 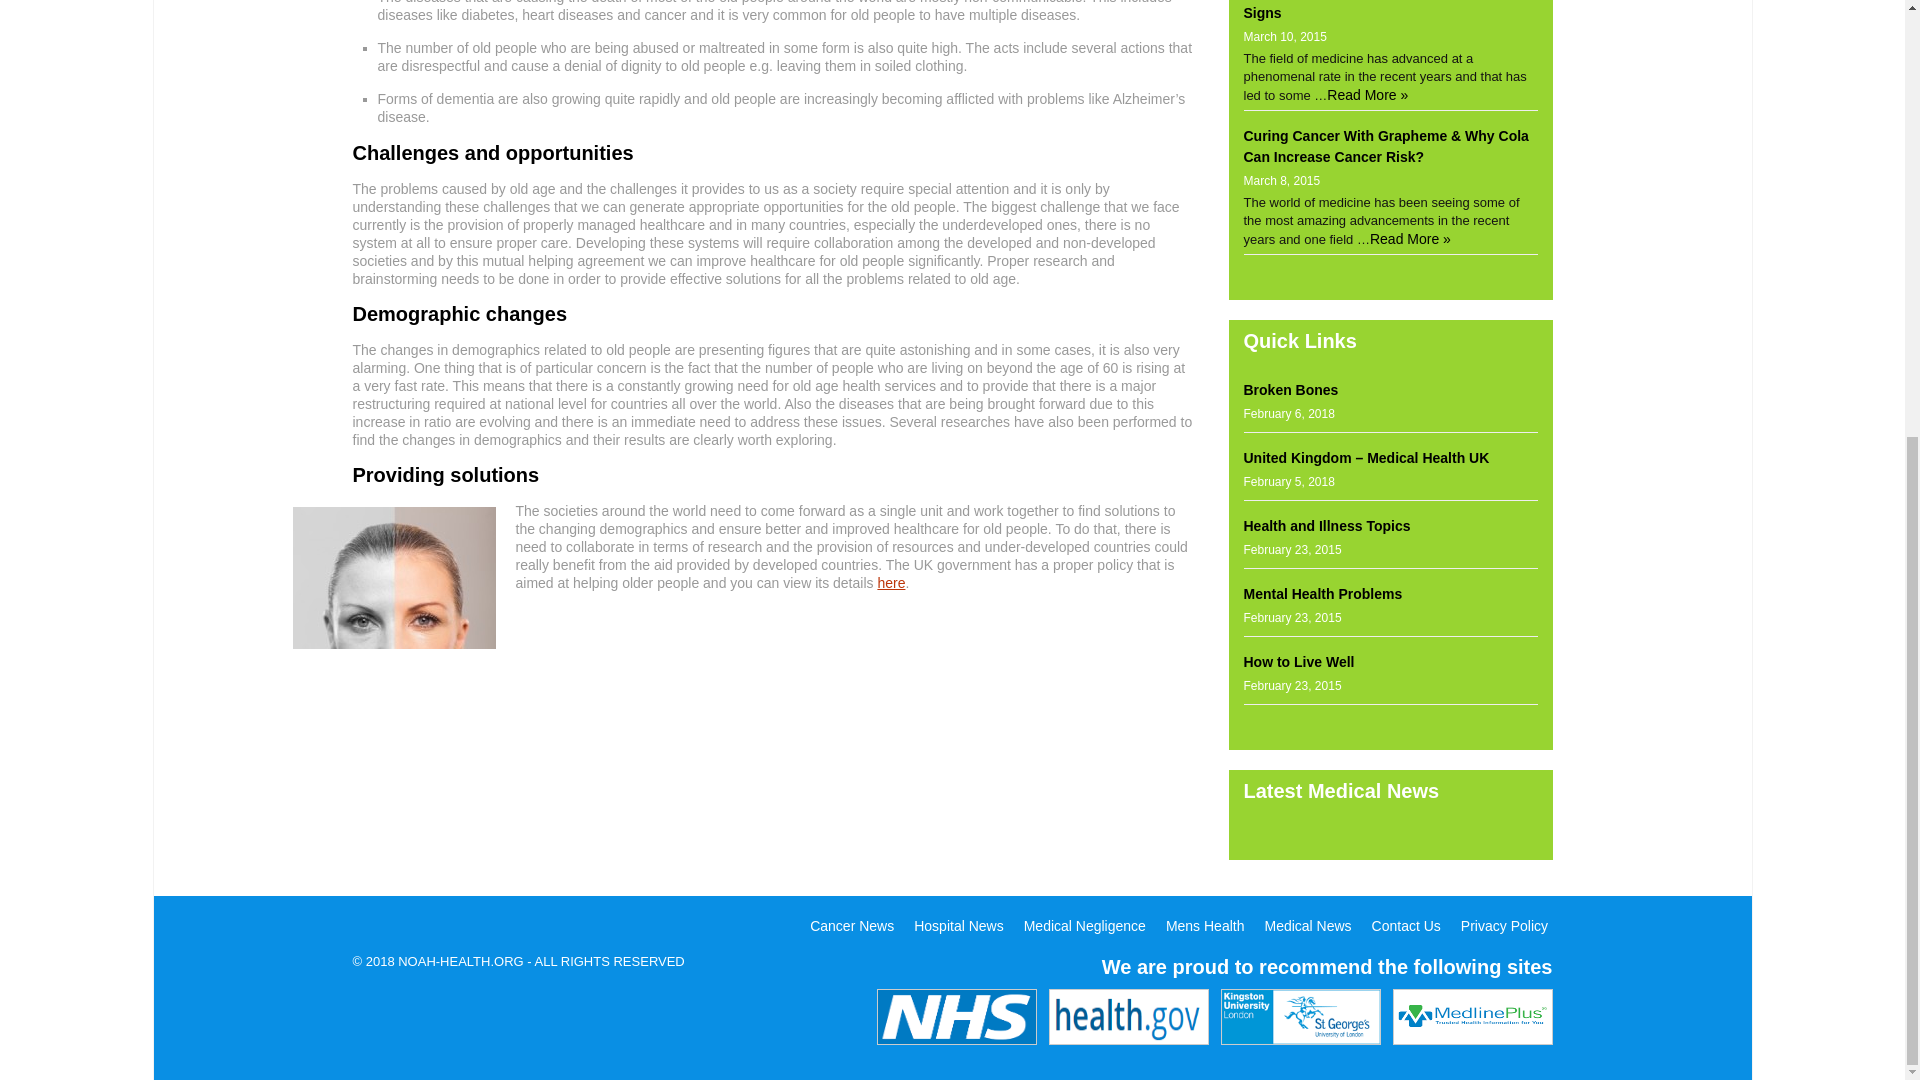 I want to click on Permalink to Mental Health Problems, so click(x=1324, y=594).